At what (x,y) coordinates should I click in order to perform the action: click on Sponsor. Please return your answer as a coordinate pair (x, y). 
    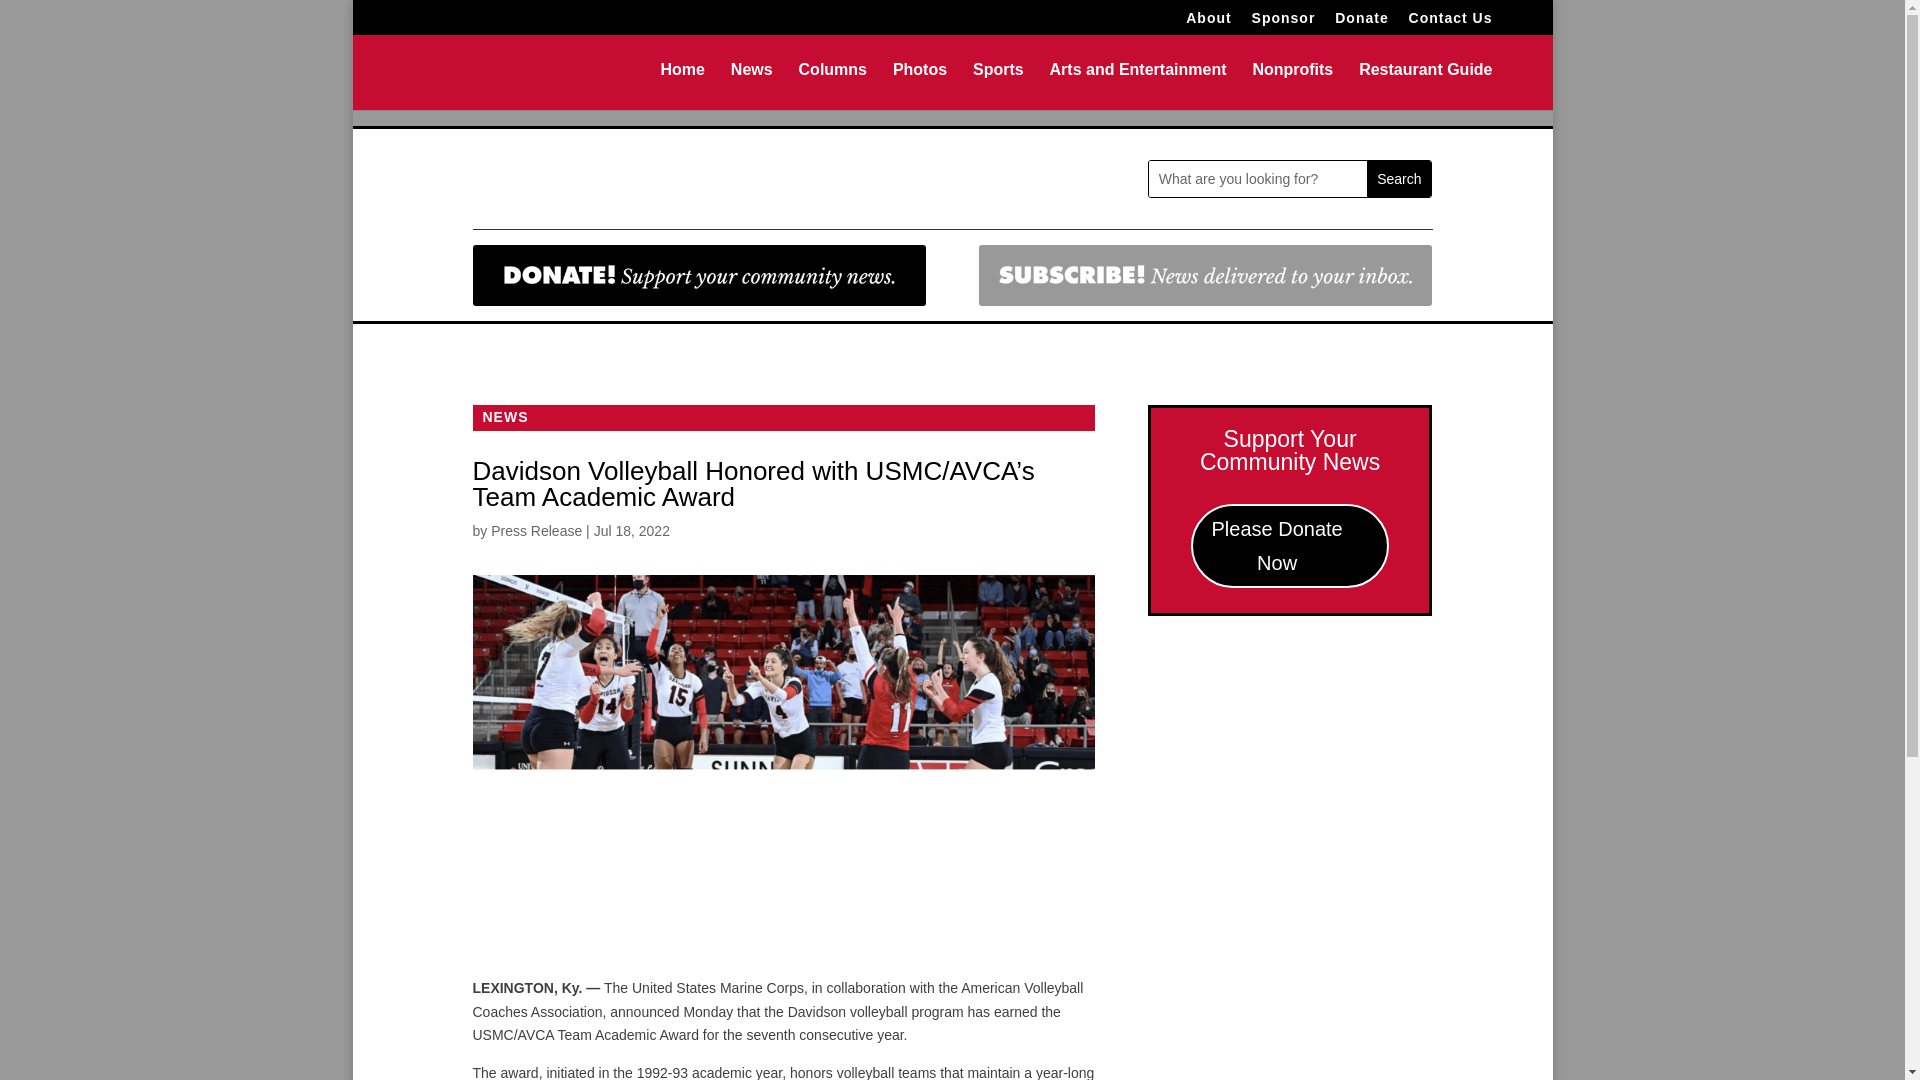
    Looking at the image, I should click on (1283, 22).